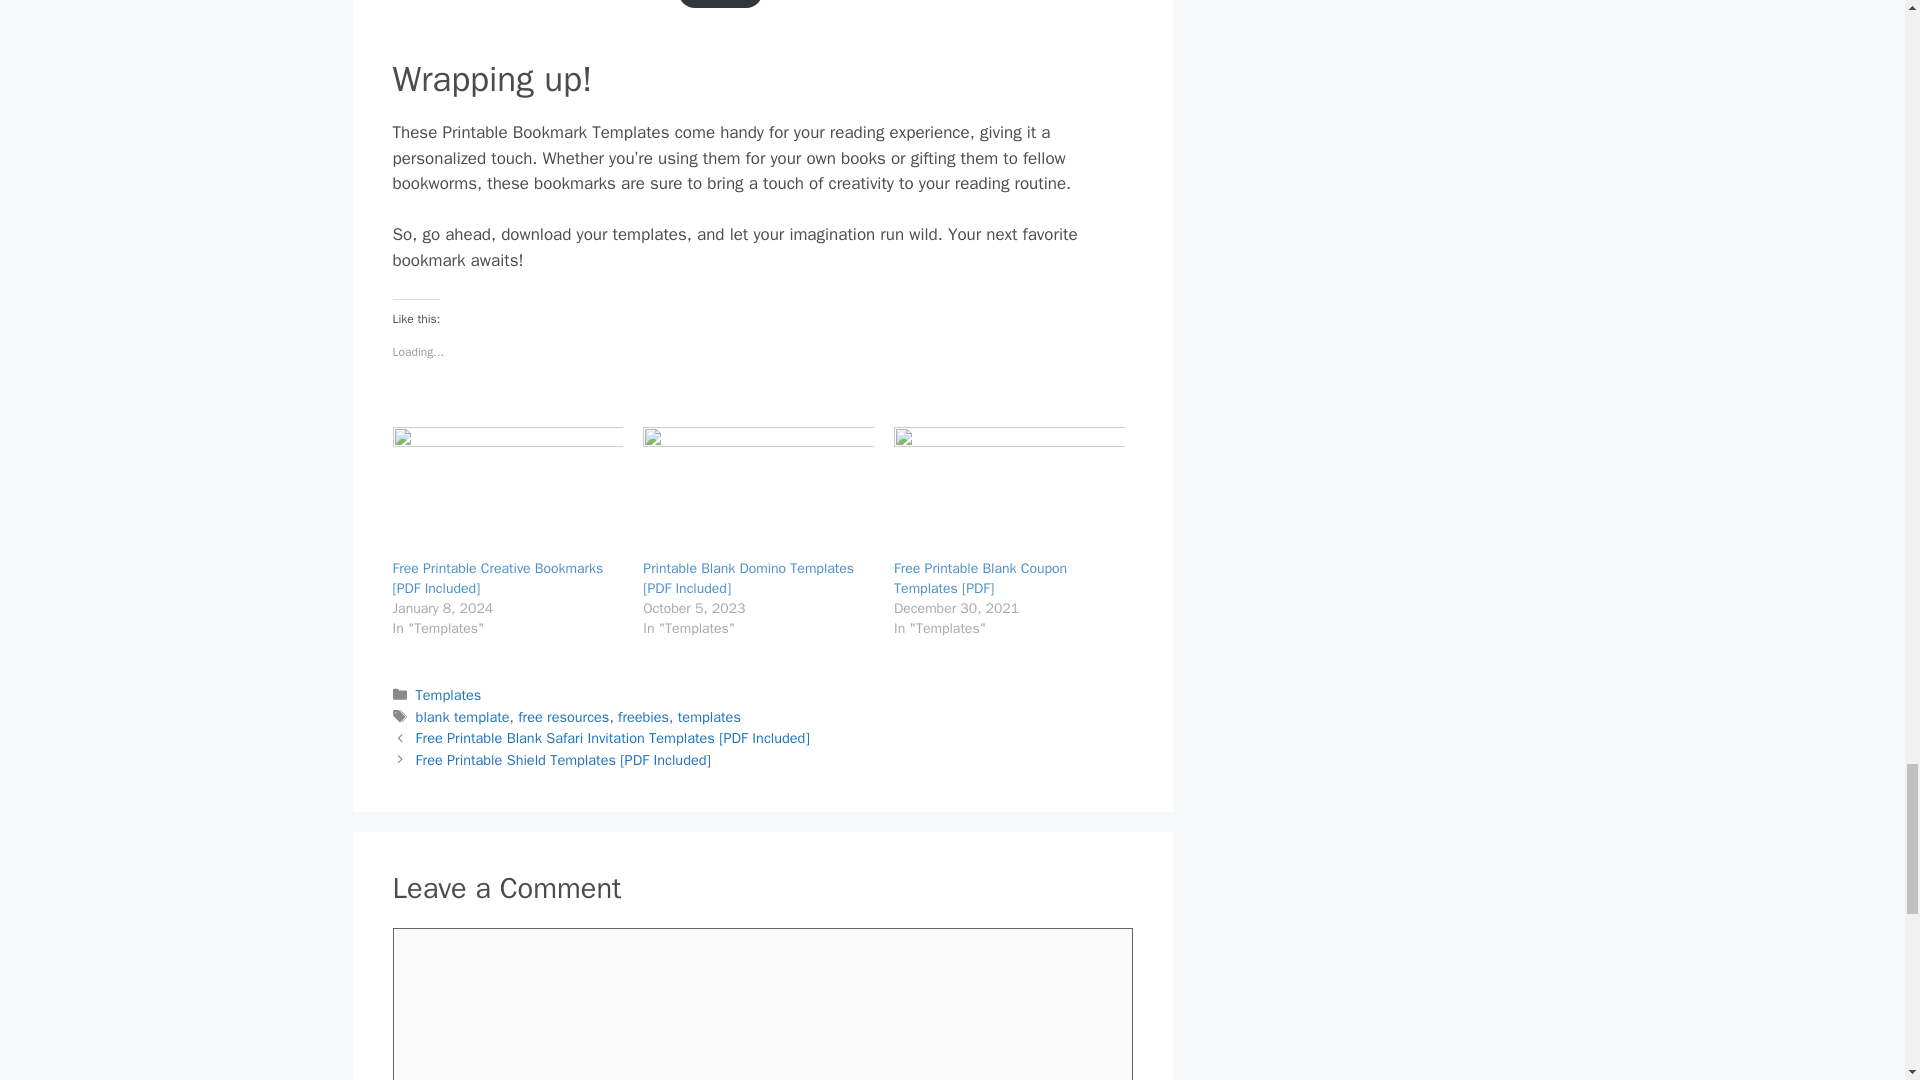 The height and width of the screenshot is (1080, 1920). What do you see at coordinates (709, 716) in the screenshot?
I see `templates` at bounding box center [709, 716].